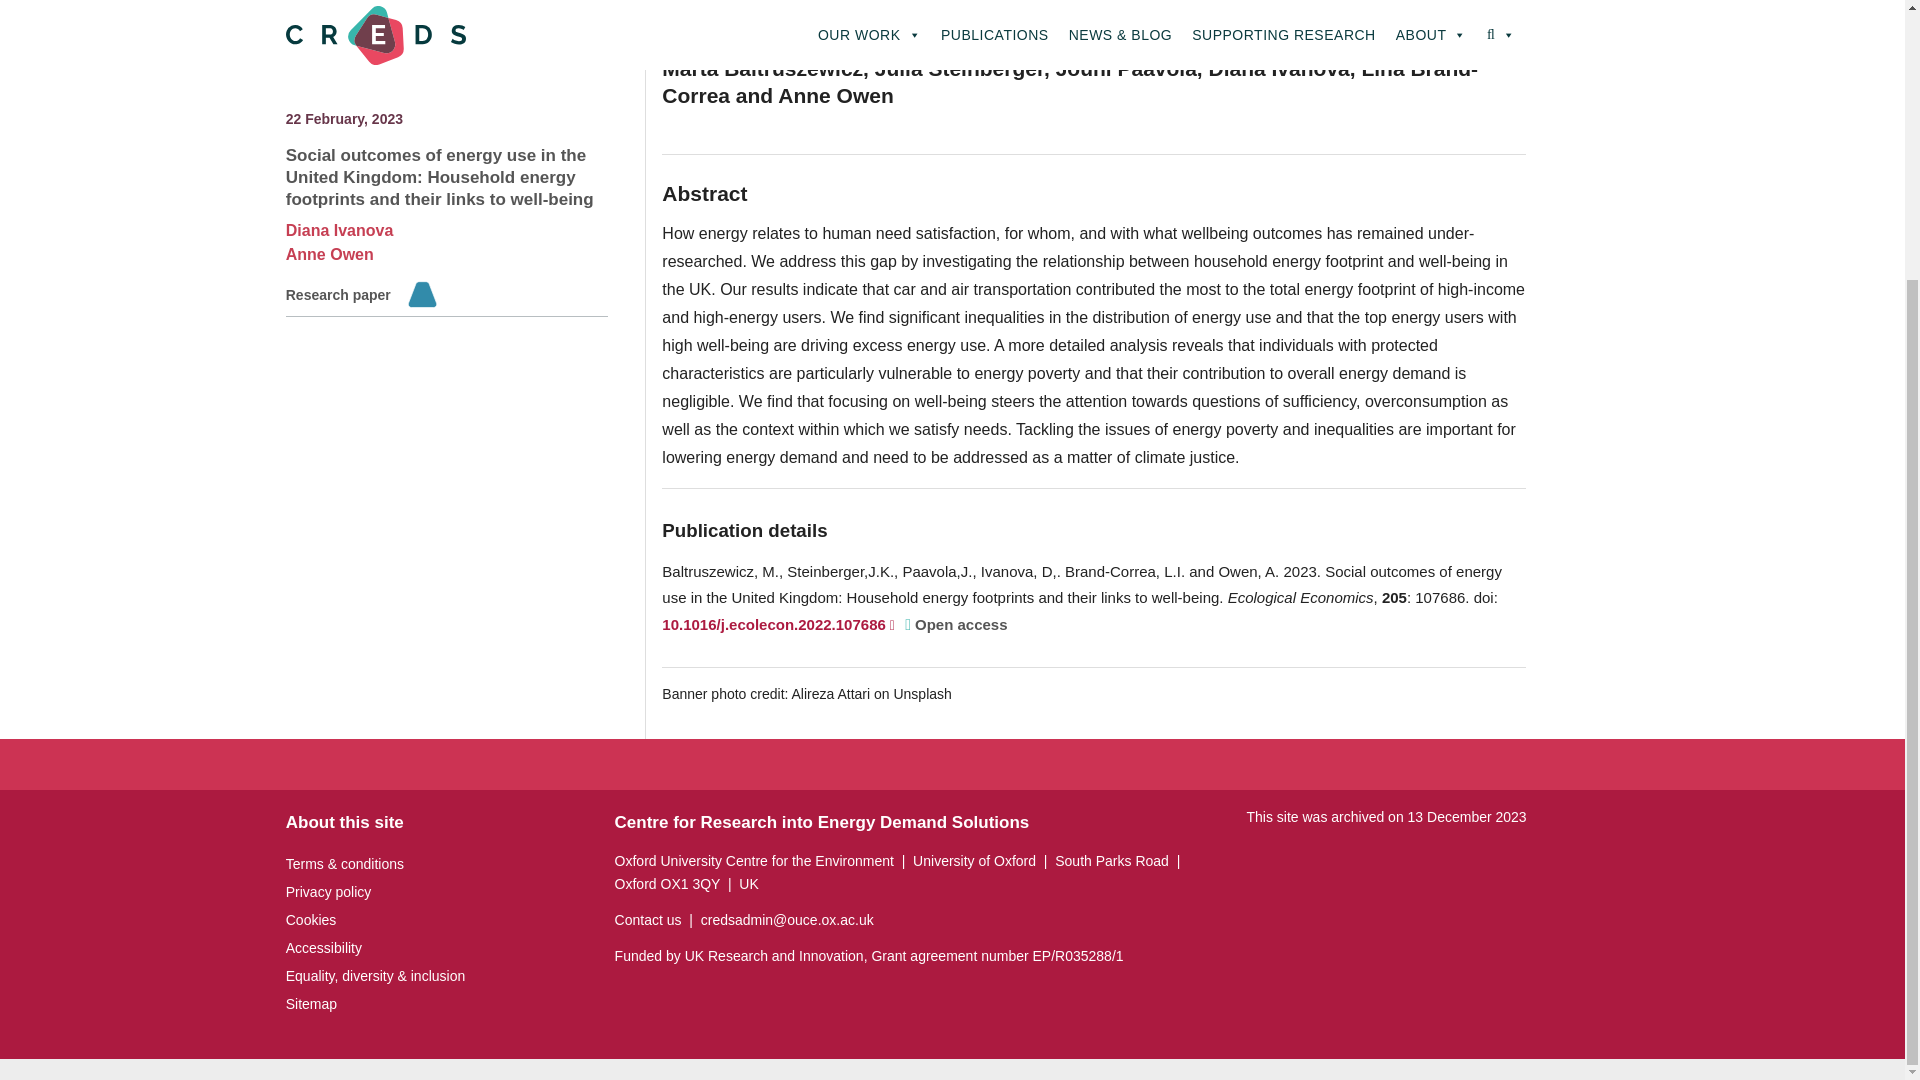 This screenshot has width=1920, height=1080. Describe the element at coordinates (329, 892) in the screenshot. I see `Privacy policy` at that location.